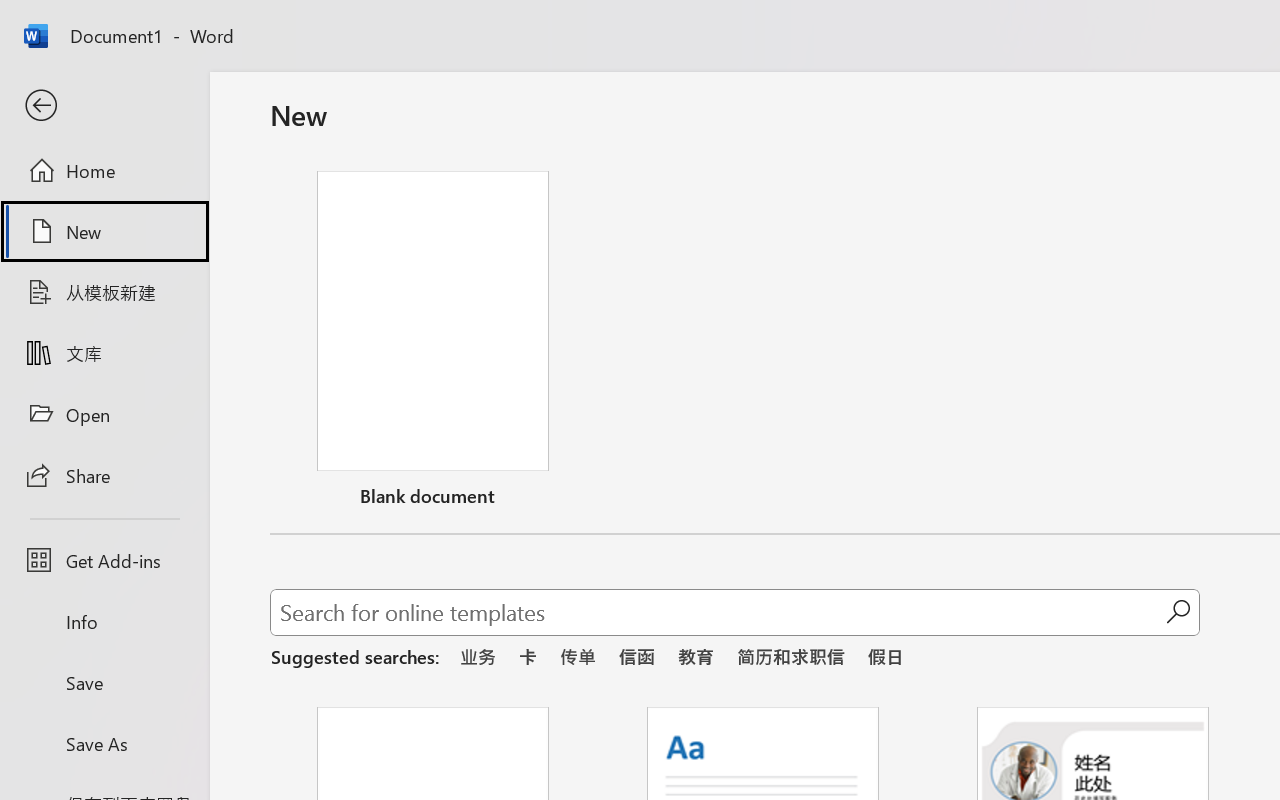 Image resolution: width=1280 pixels, height=800 pixels. I want to click on Search for online templates, so click(718, 616).